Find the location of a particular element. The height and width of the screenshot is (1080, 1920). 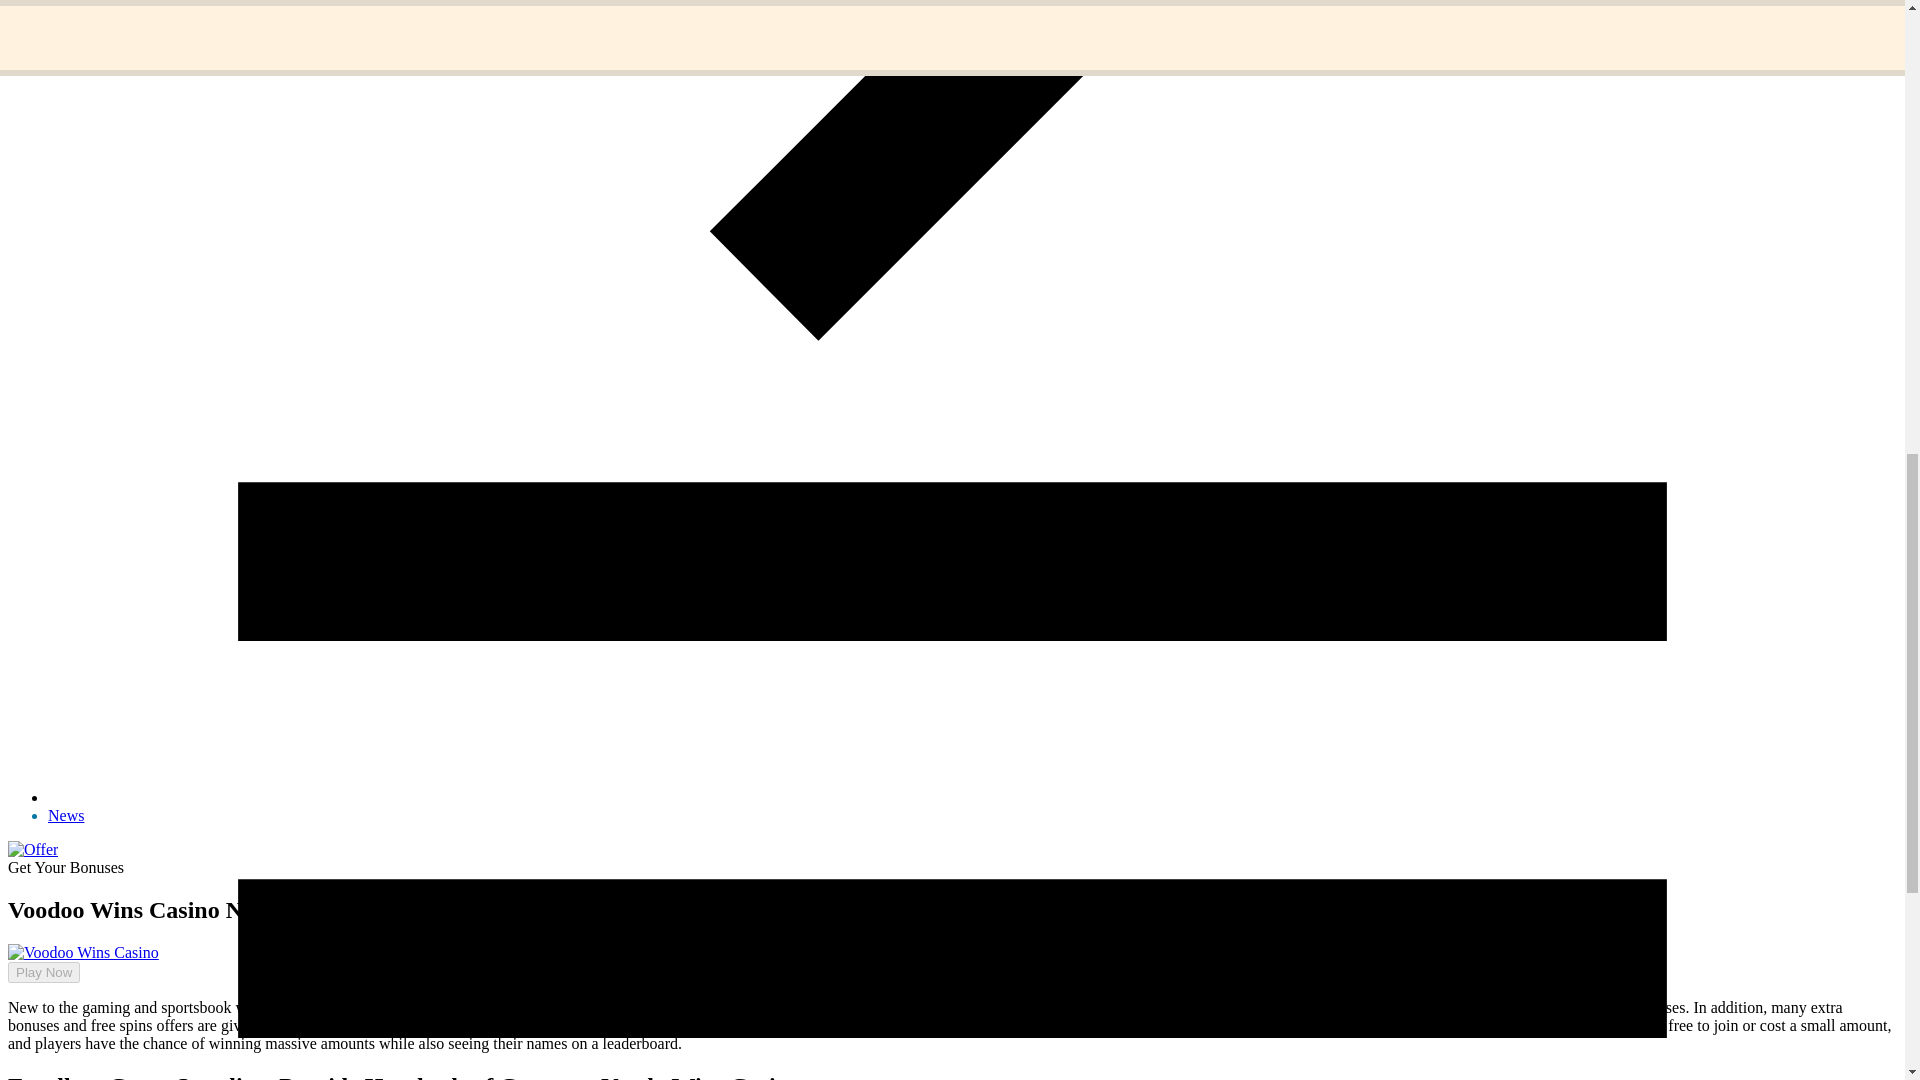

News is located at coordinates (66, 815).